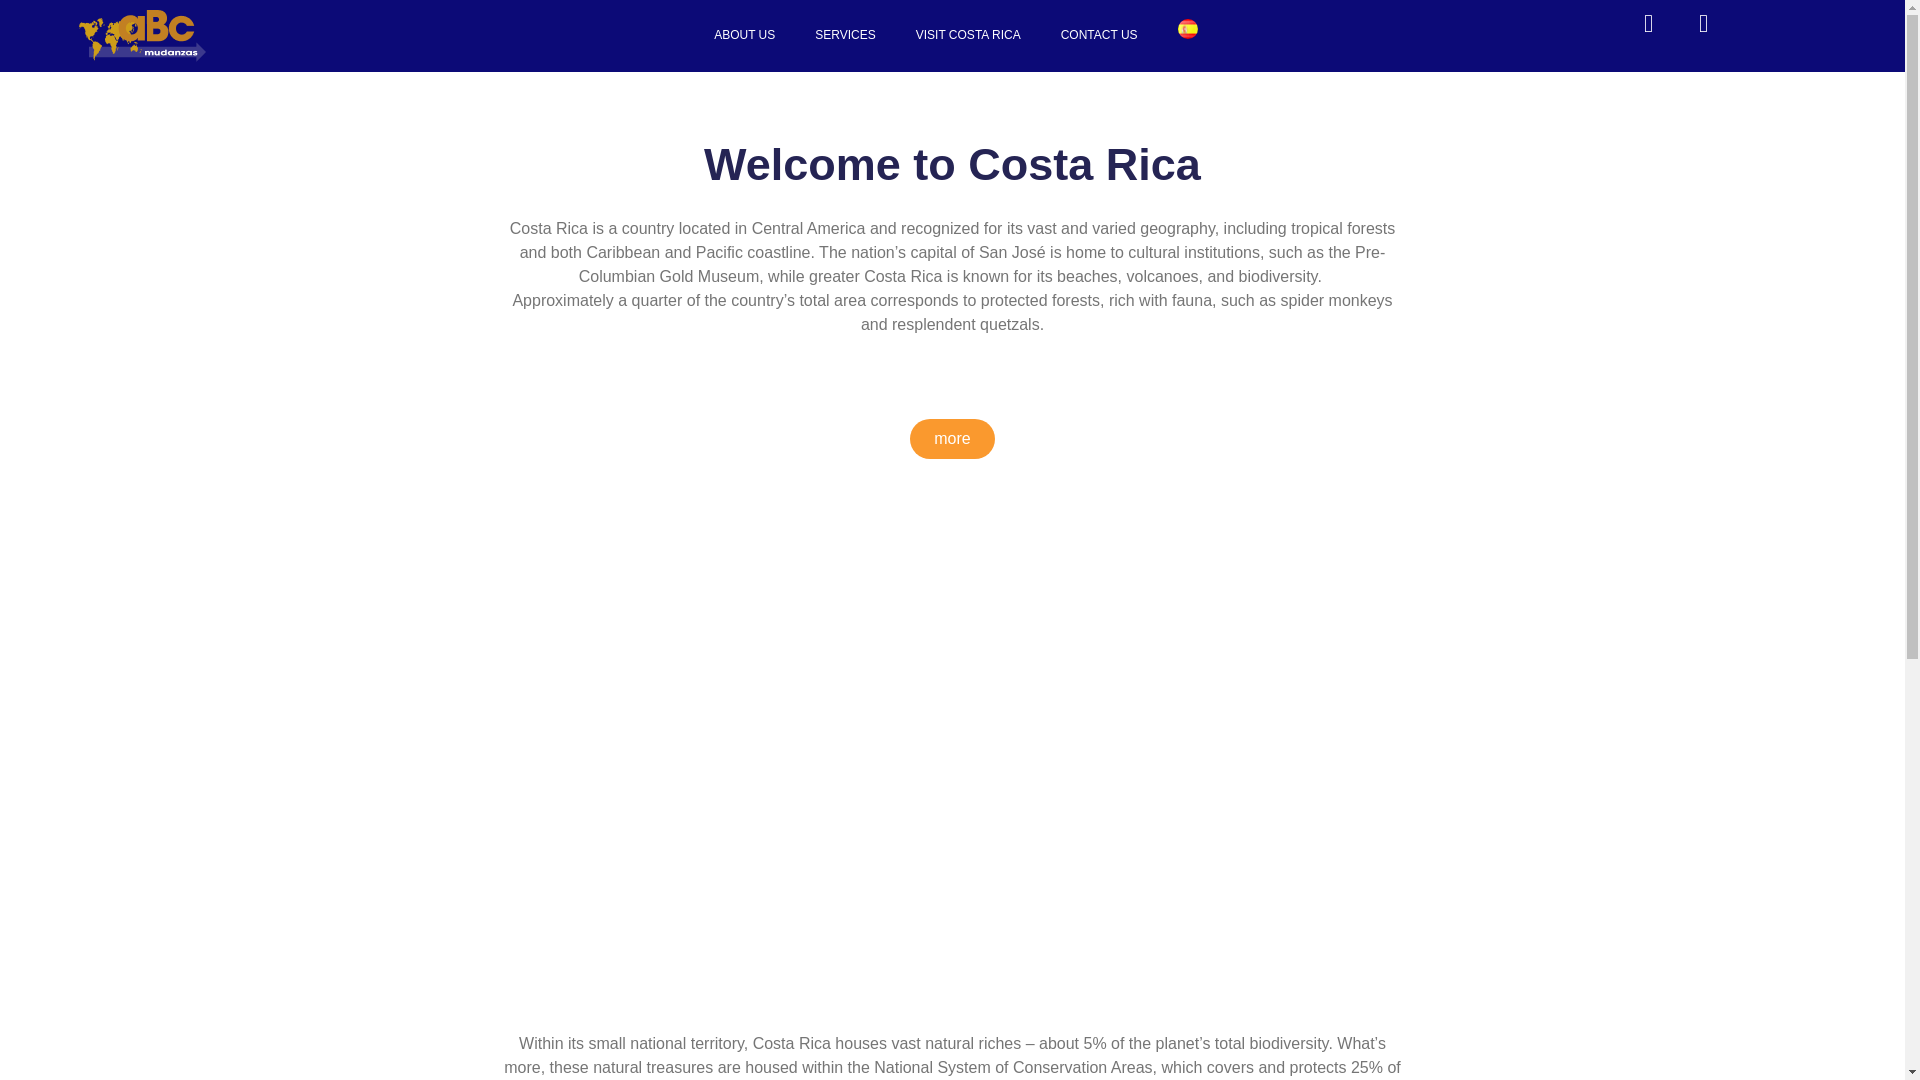 This screenshot has width=1920, height=1080. I want to click on CONTACT US, so click(1098, 34).